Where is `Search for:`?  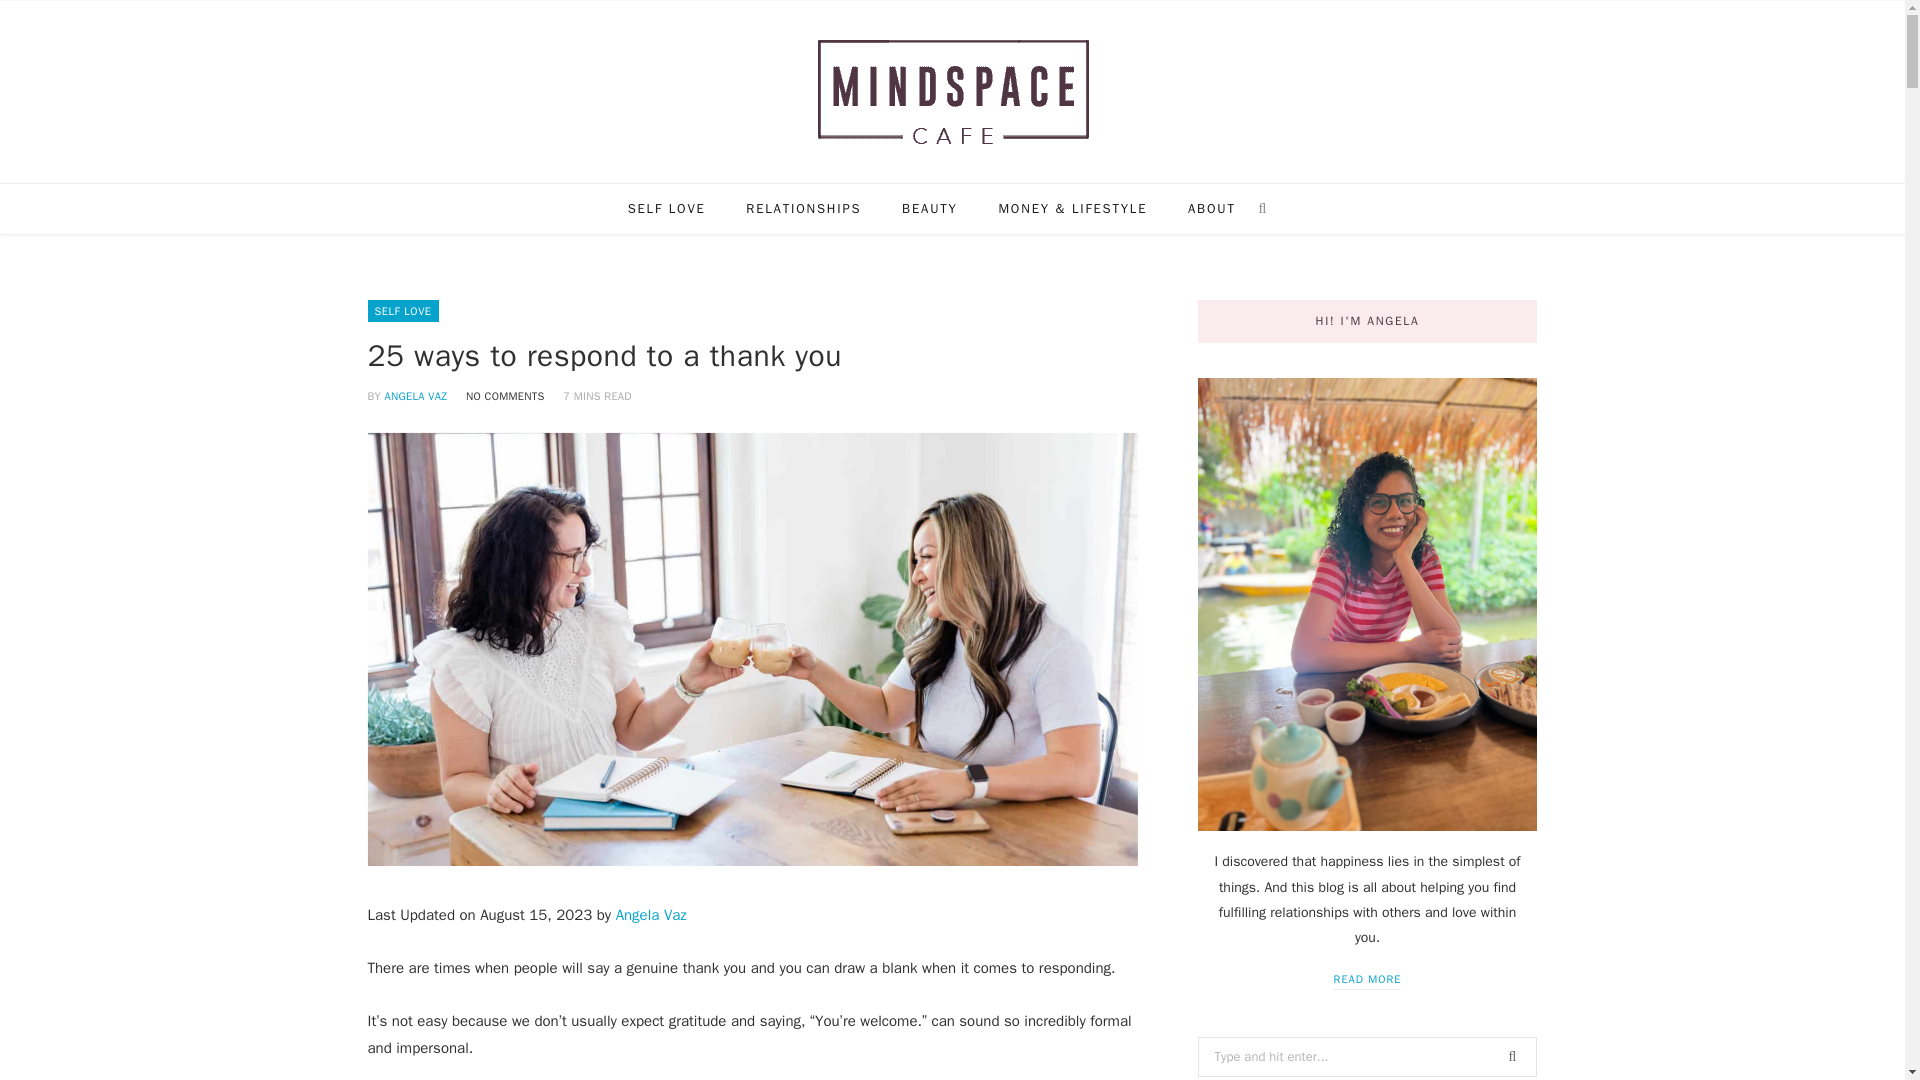 Search for: is located at coordinates (1368, 1056).